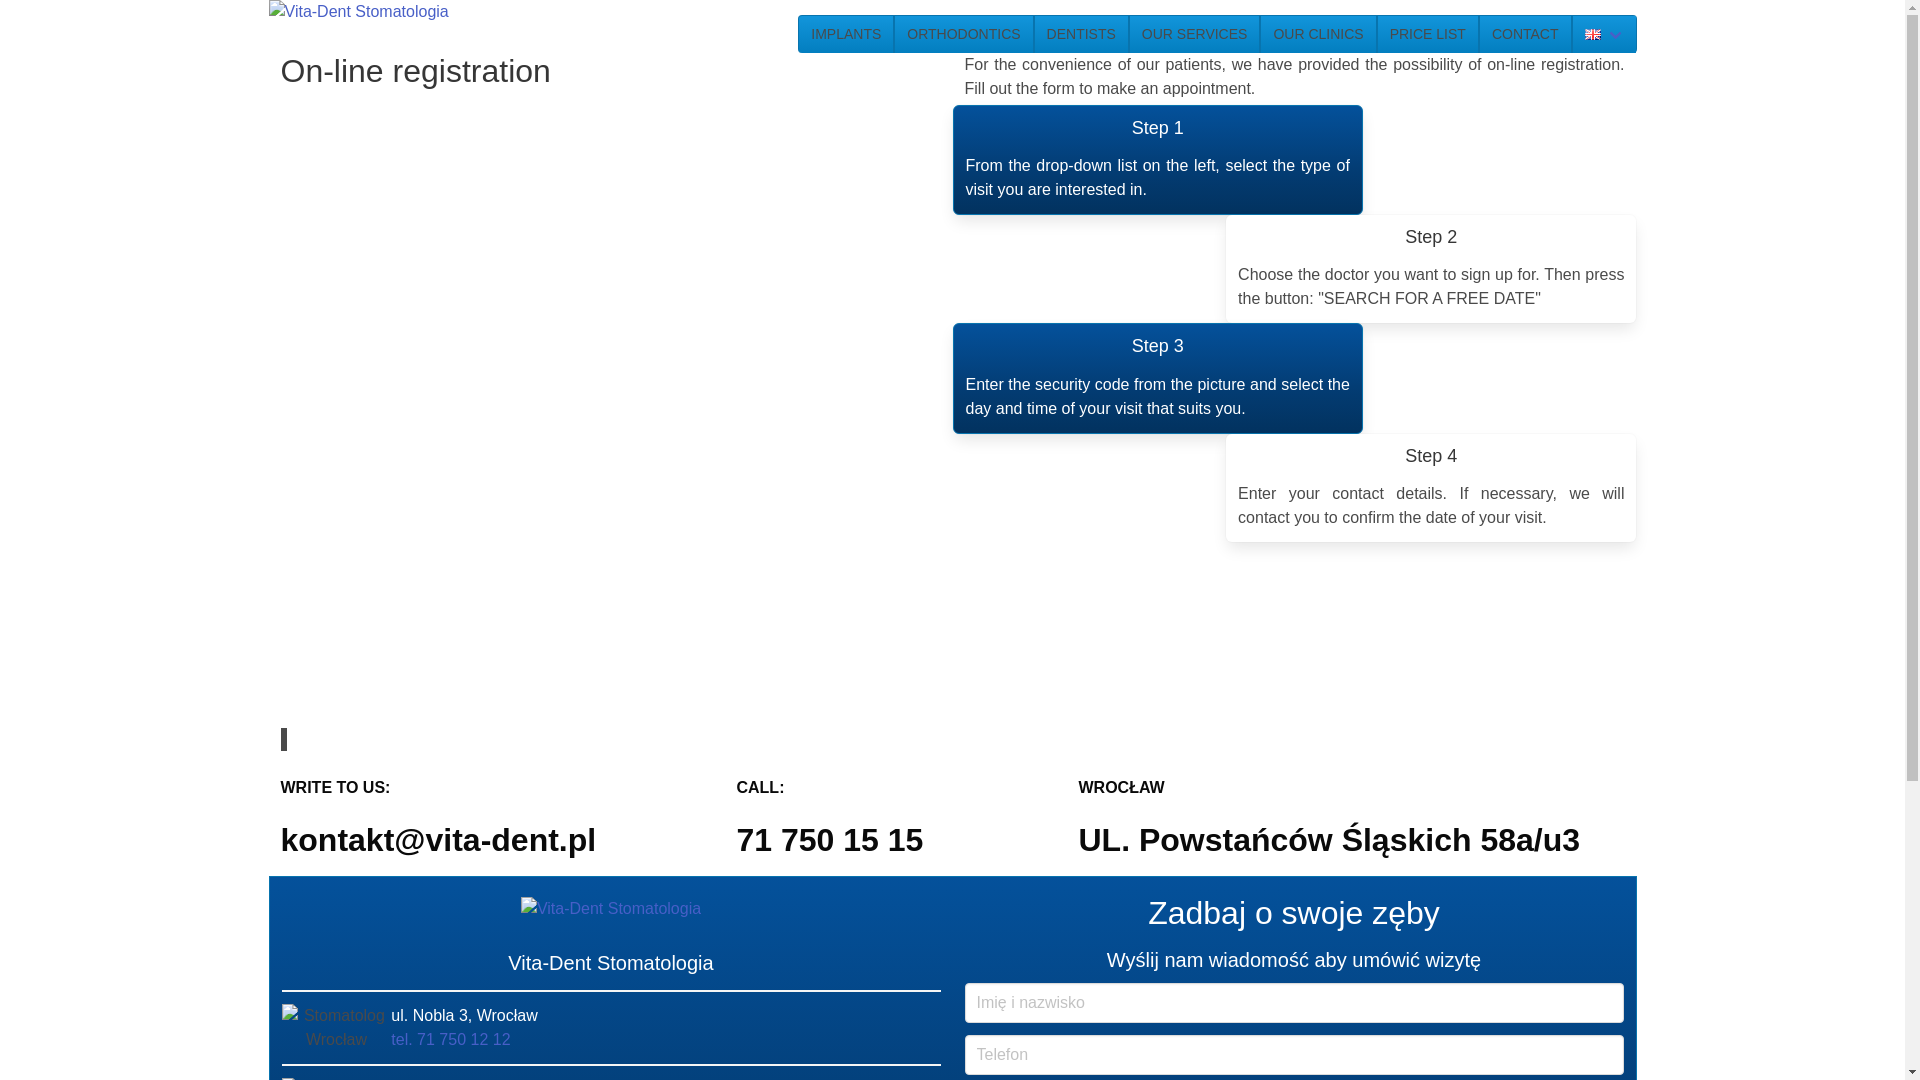 The width and height of the screenshot is (1920, 1080). What do you see at coordinates (963, 34) in the screenshot?
I see `ORTHODONTICS` at bounding box center [963, 34].